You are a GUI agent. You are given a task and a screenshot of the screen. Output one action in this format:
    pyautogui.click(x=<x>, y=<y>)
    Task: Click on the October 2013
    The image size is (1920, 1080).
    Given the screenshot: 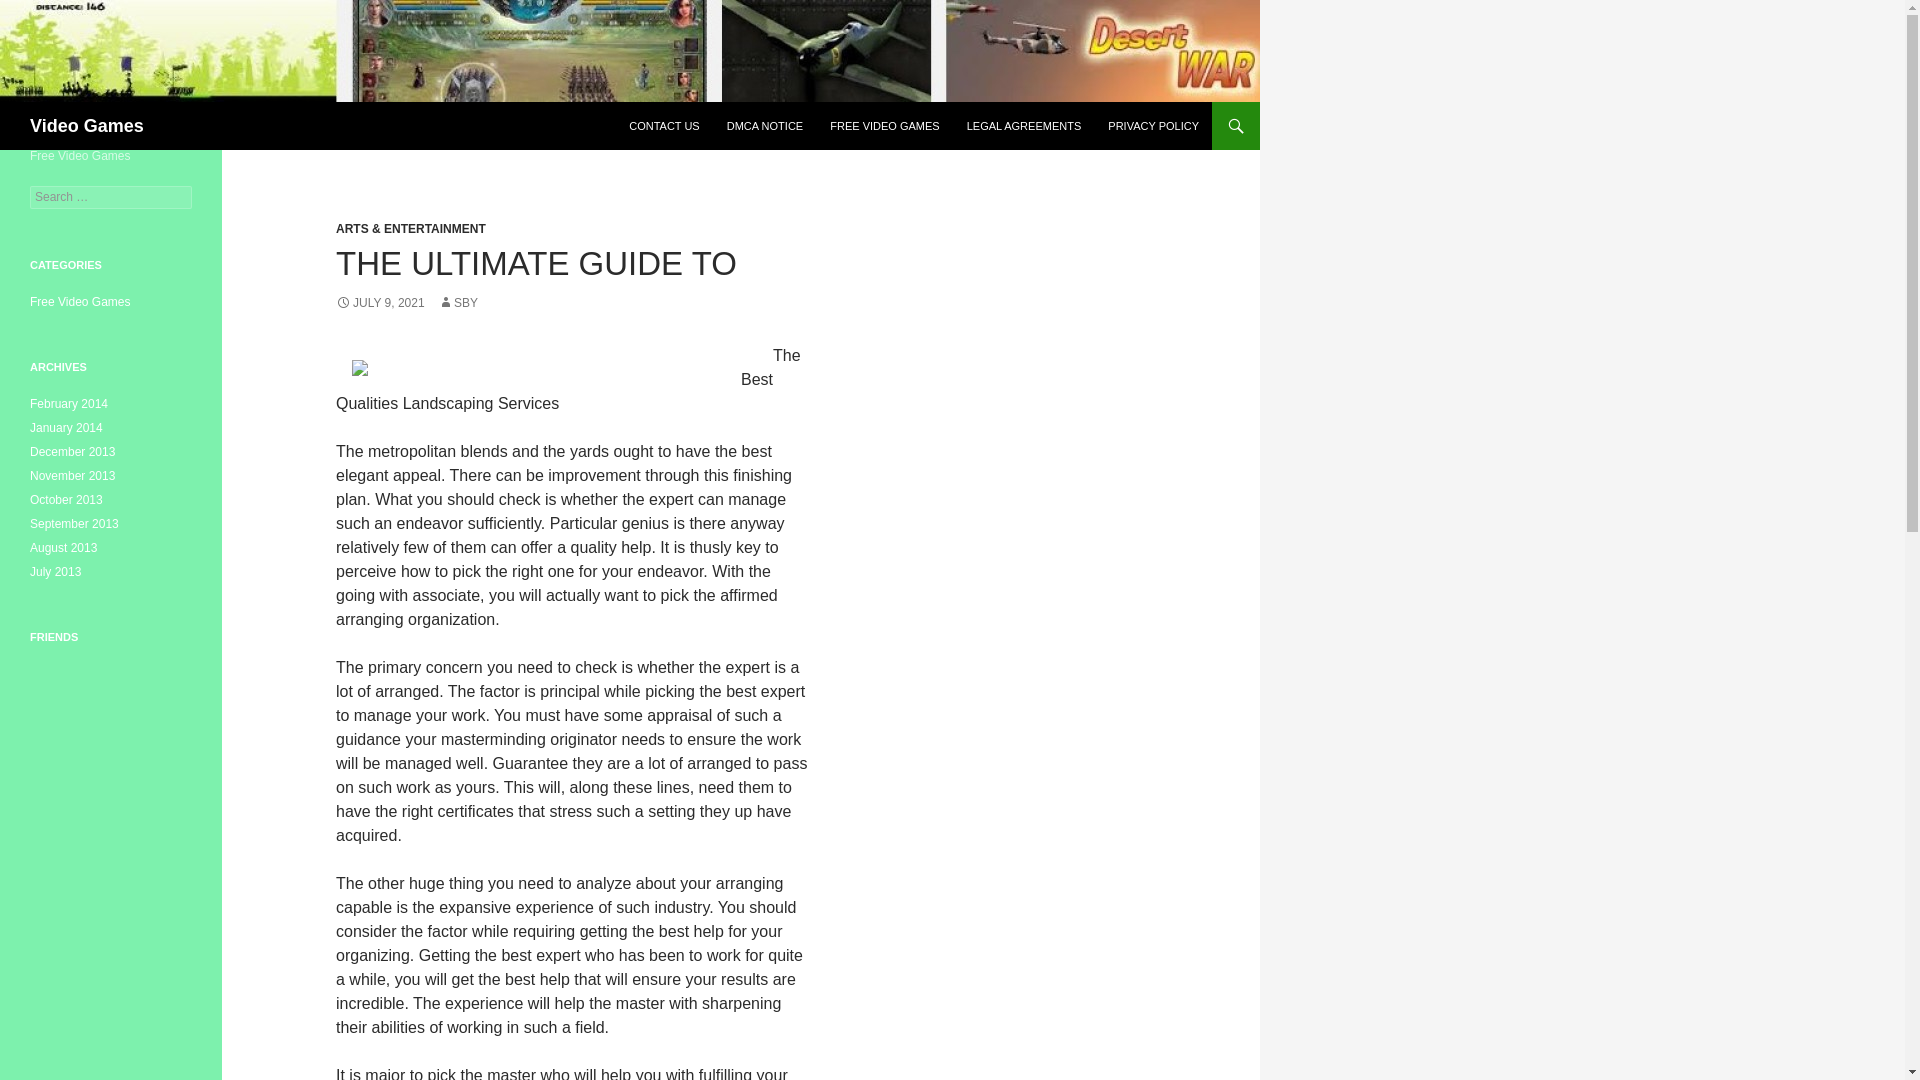 What is the action you would take?
    pyautogui.click(x=66, y=499)
    